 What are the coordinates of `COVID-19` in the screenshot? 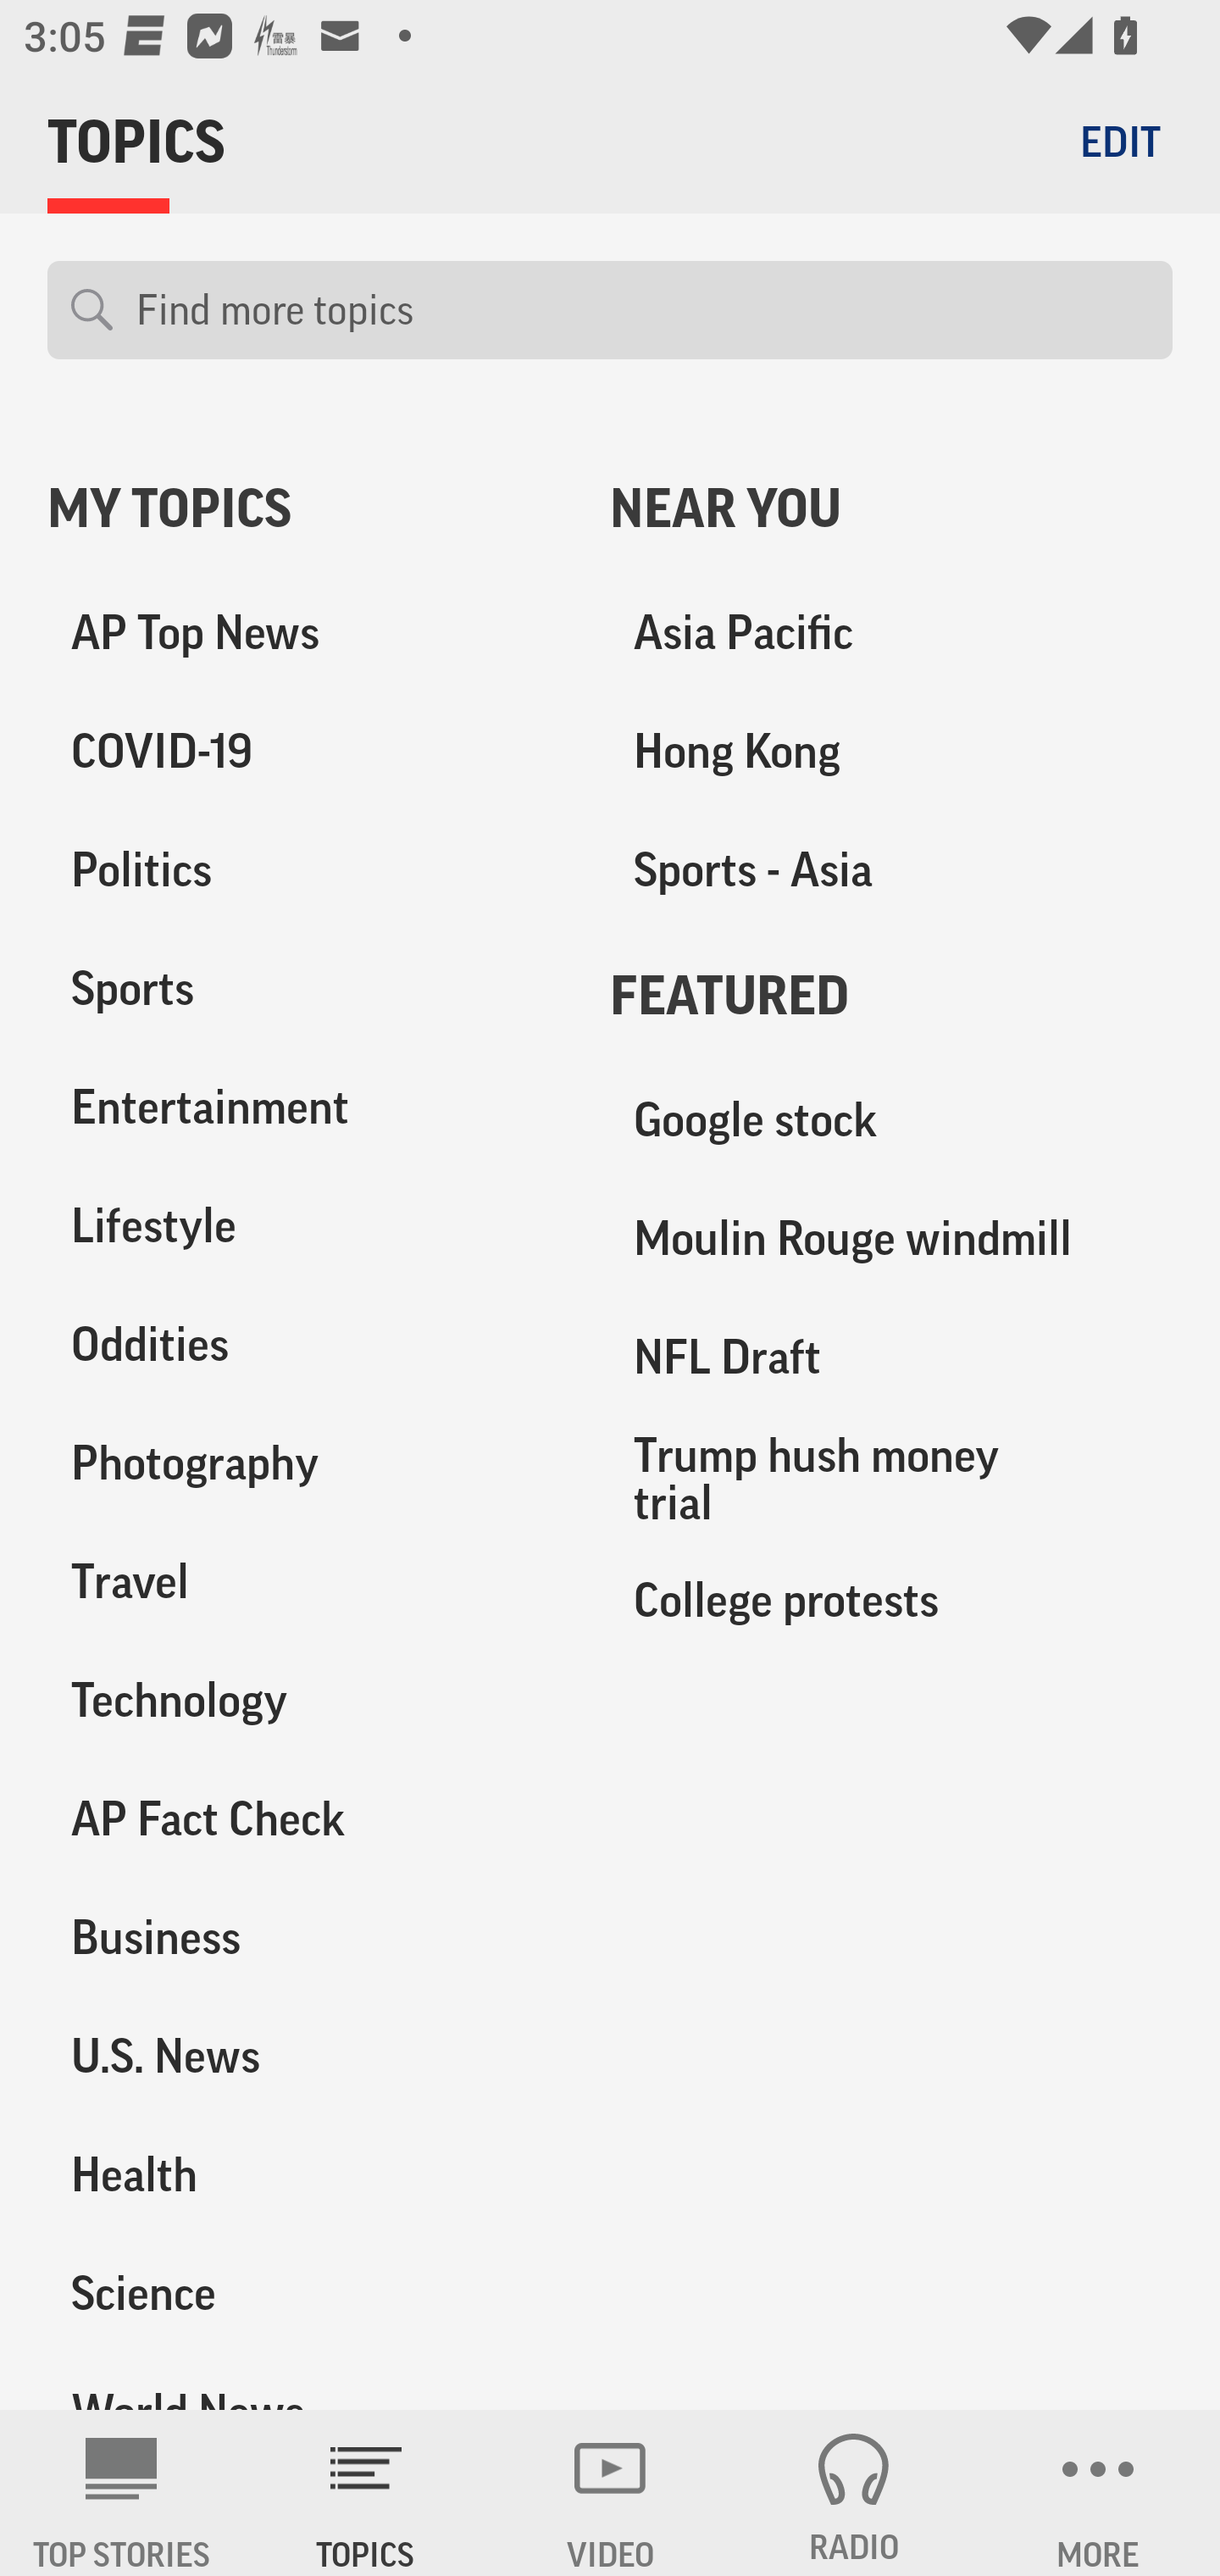 It's located at (305, 752).